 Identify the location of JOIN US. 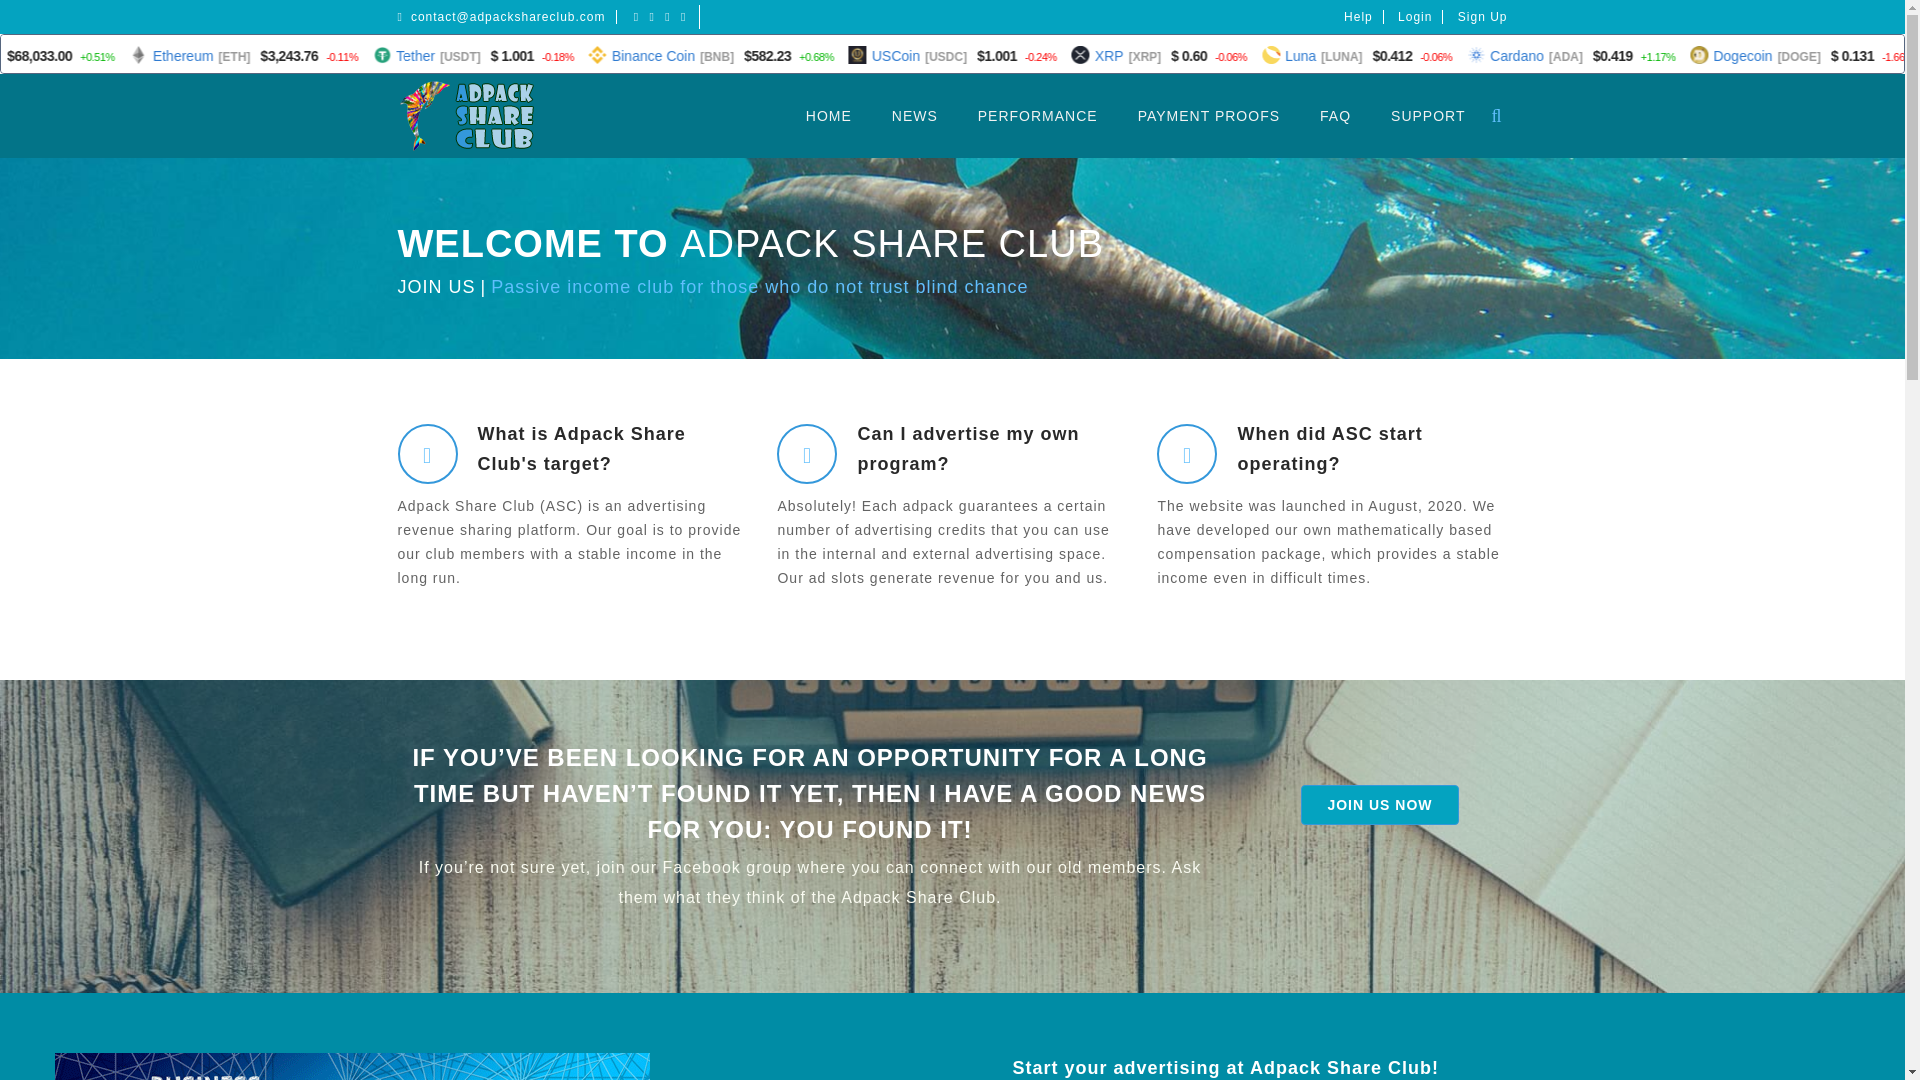
(436, 286).